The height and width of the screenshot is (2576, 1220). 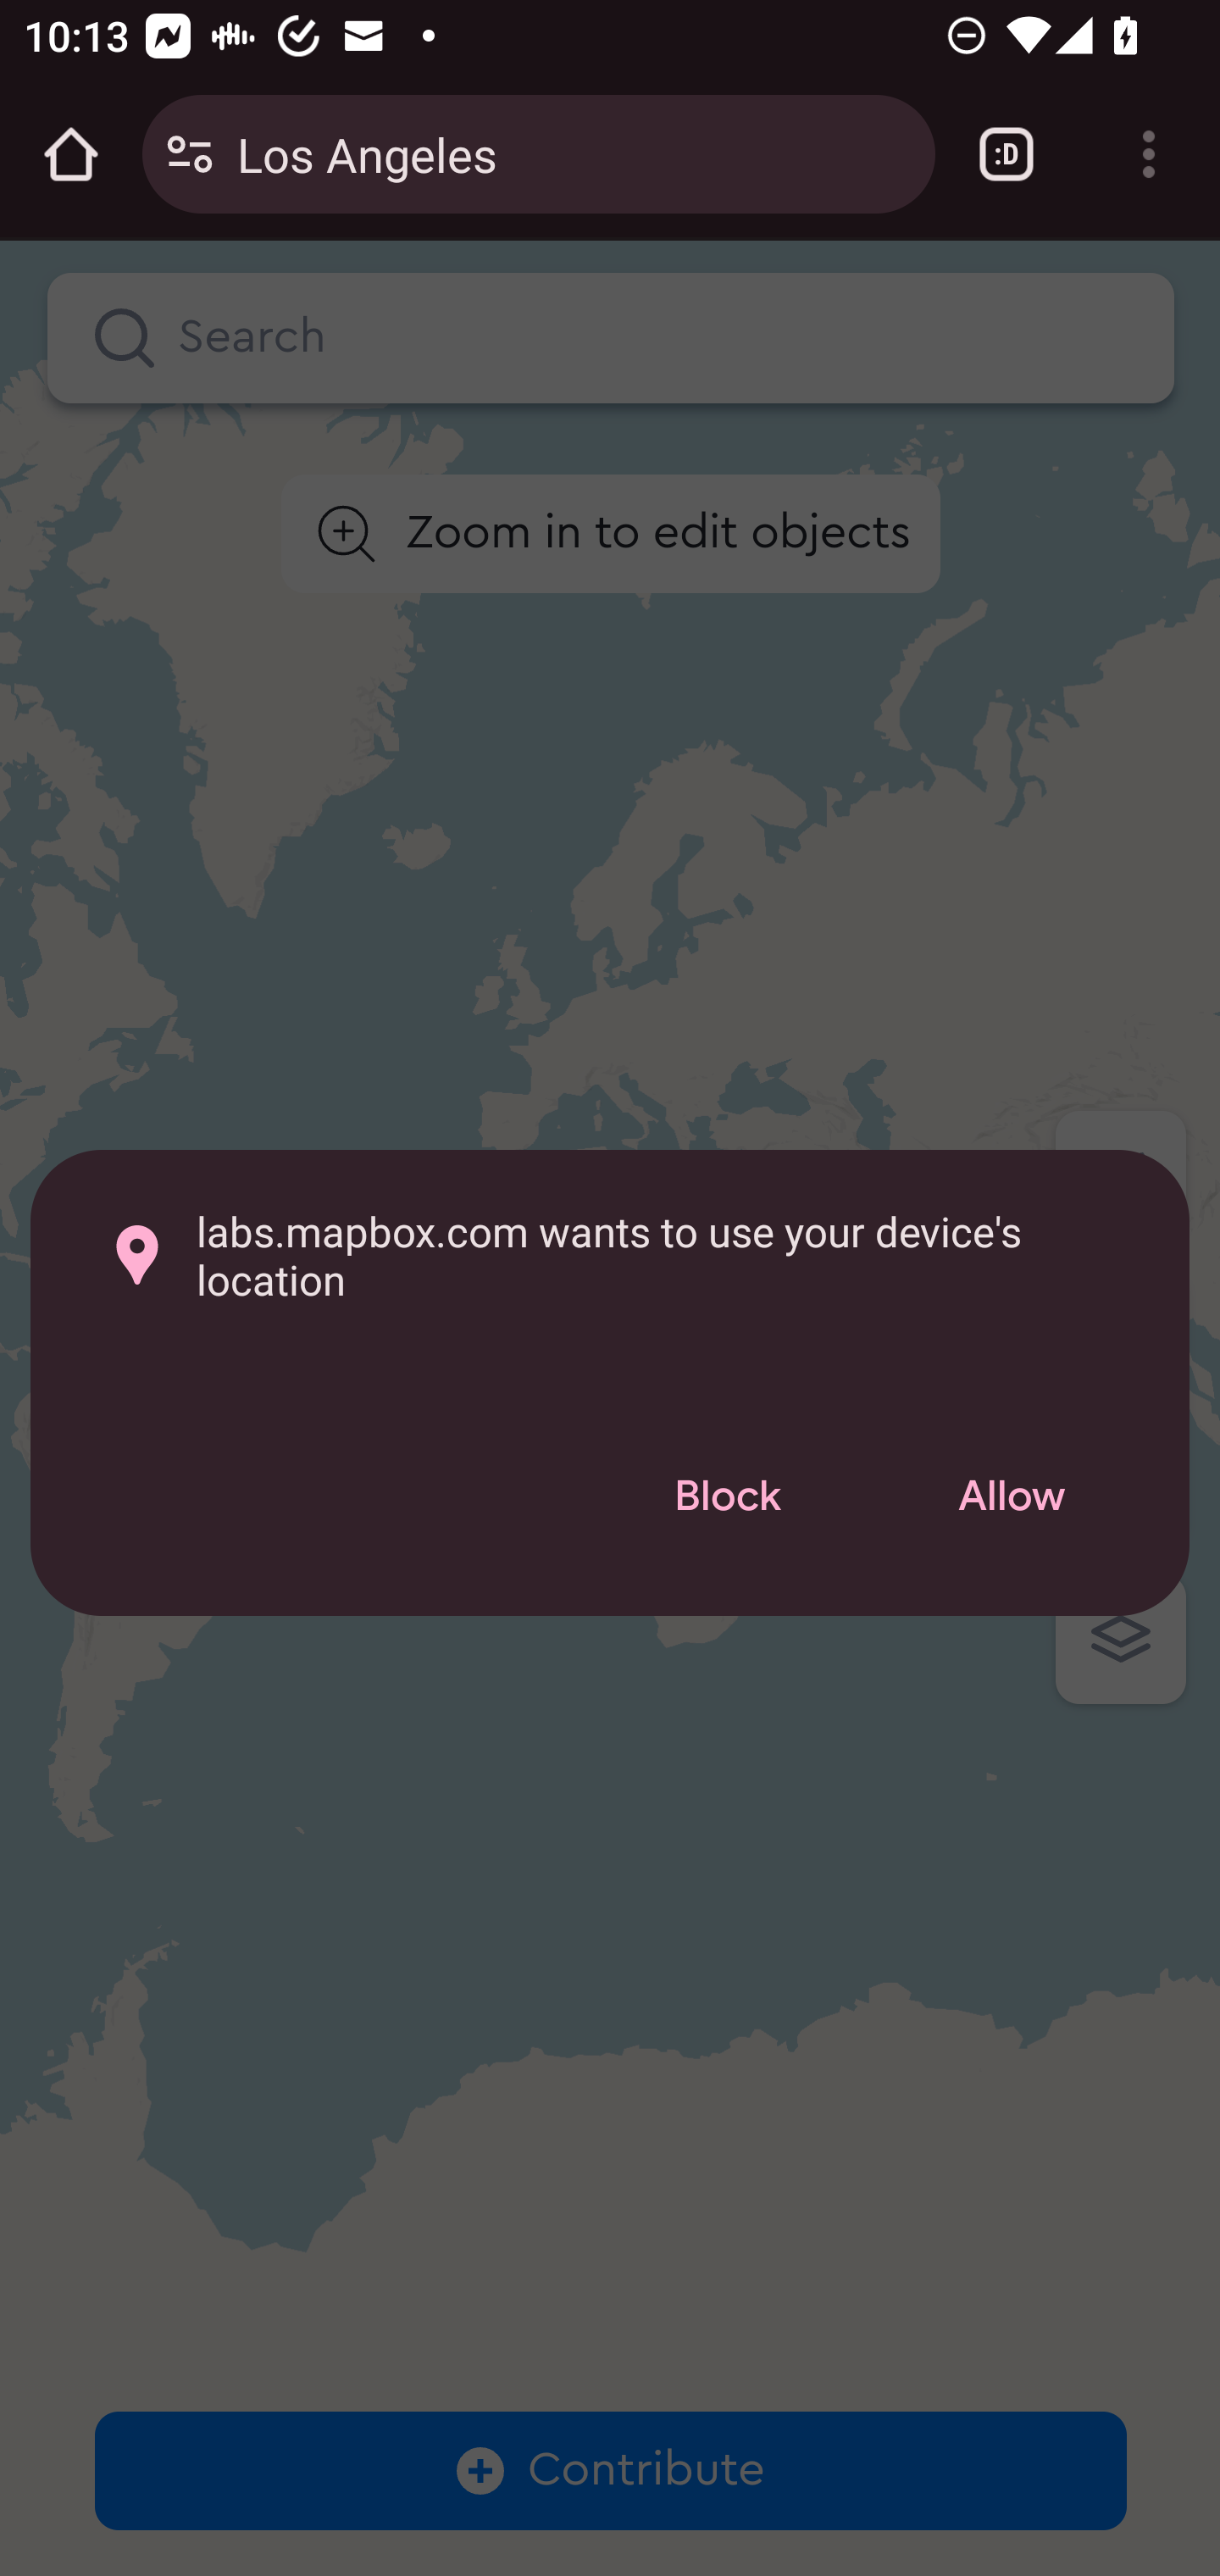 What do you see at coordinates (1006, 154) in the screenshot?
I see `Switch or close tabs` at bounding box center [1006, 154].